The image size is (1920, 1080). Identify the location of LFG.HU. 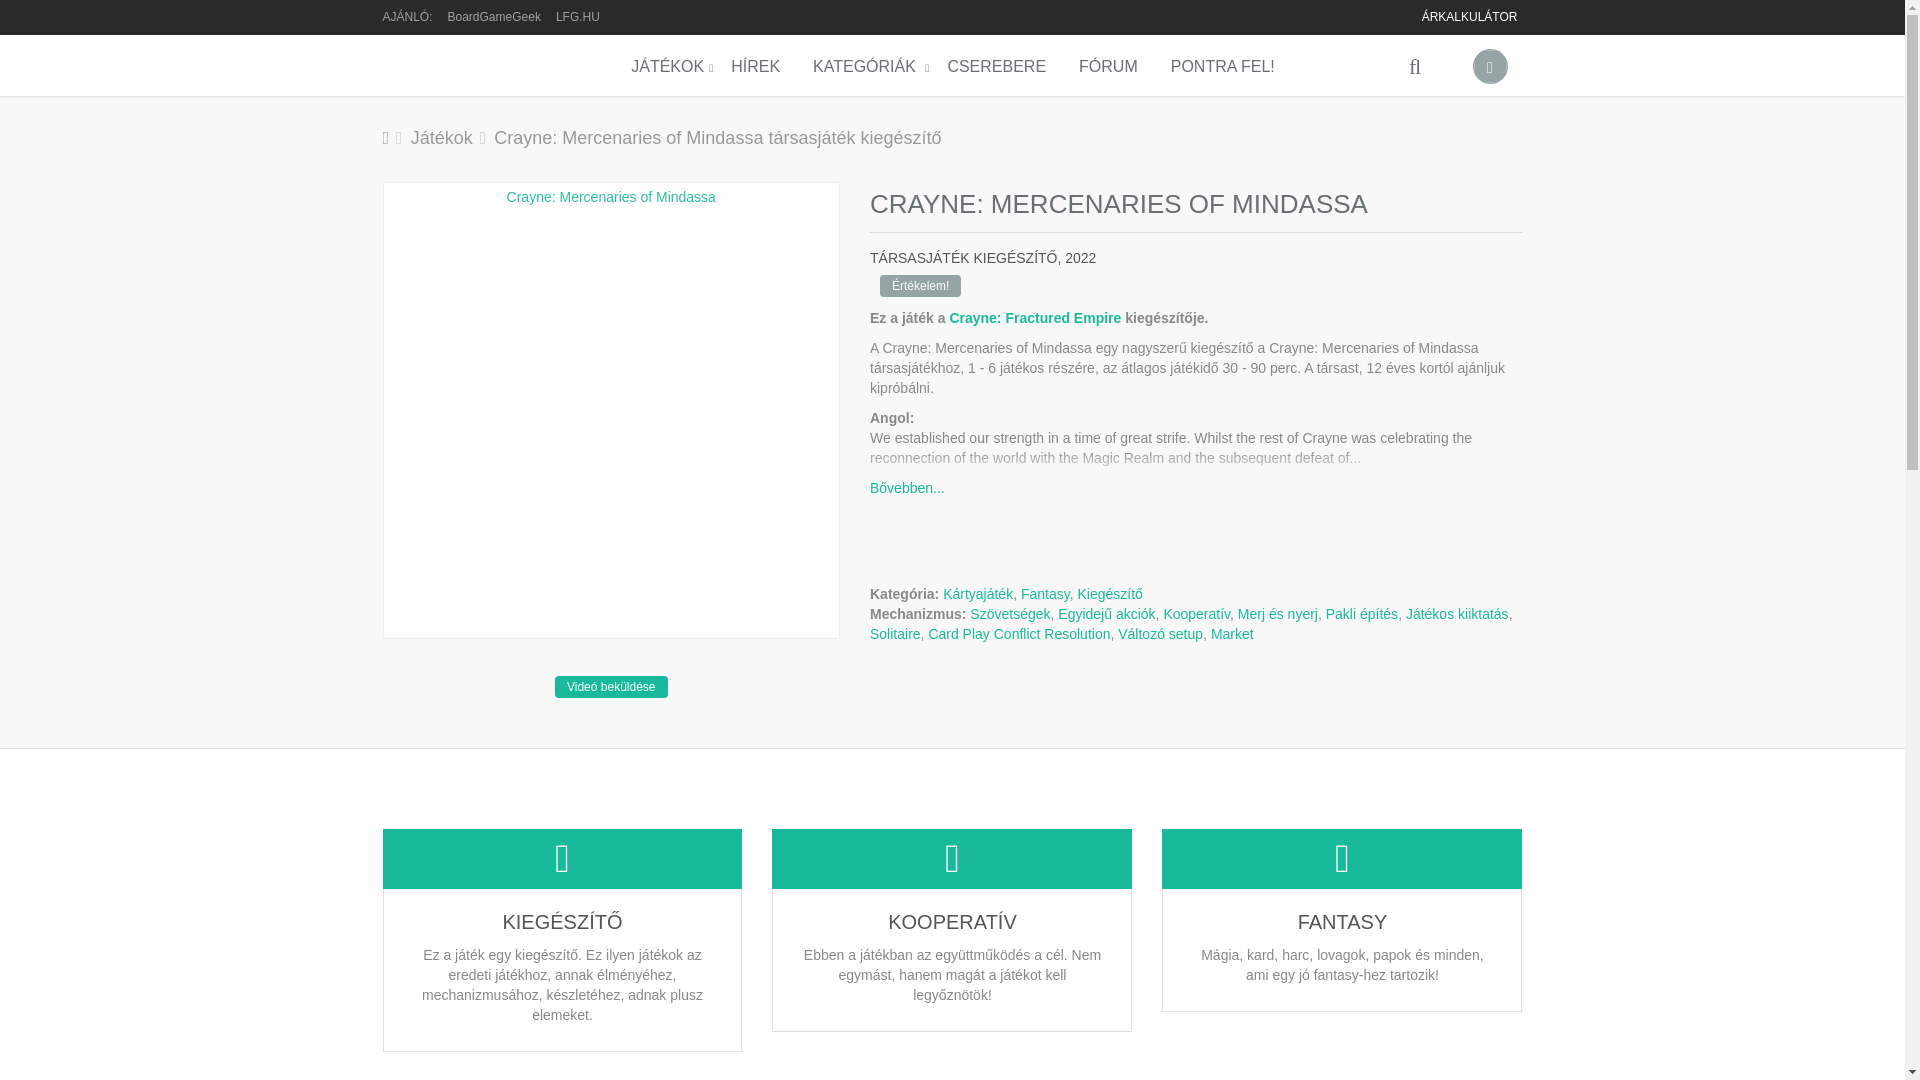
(578, 16).